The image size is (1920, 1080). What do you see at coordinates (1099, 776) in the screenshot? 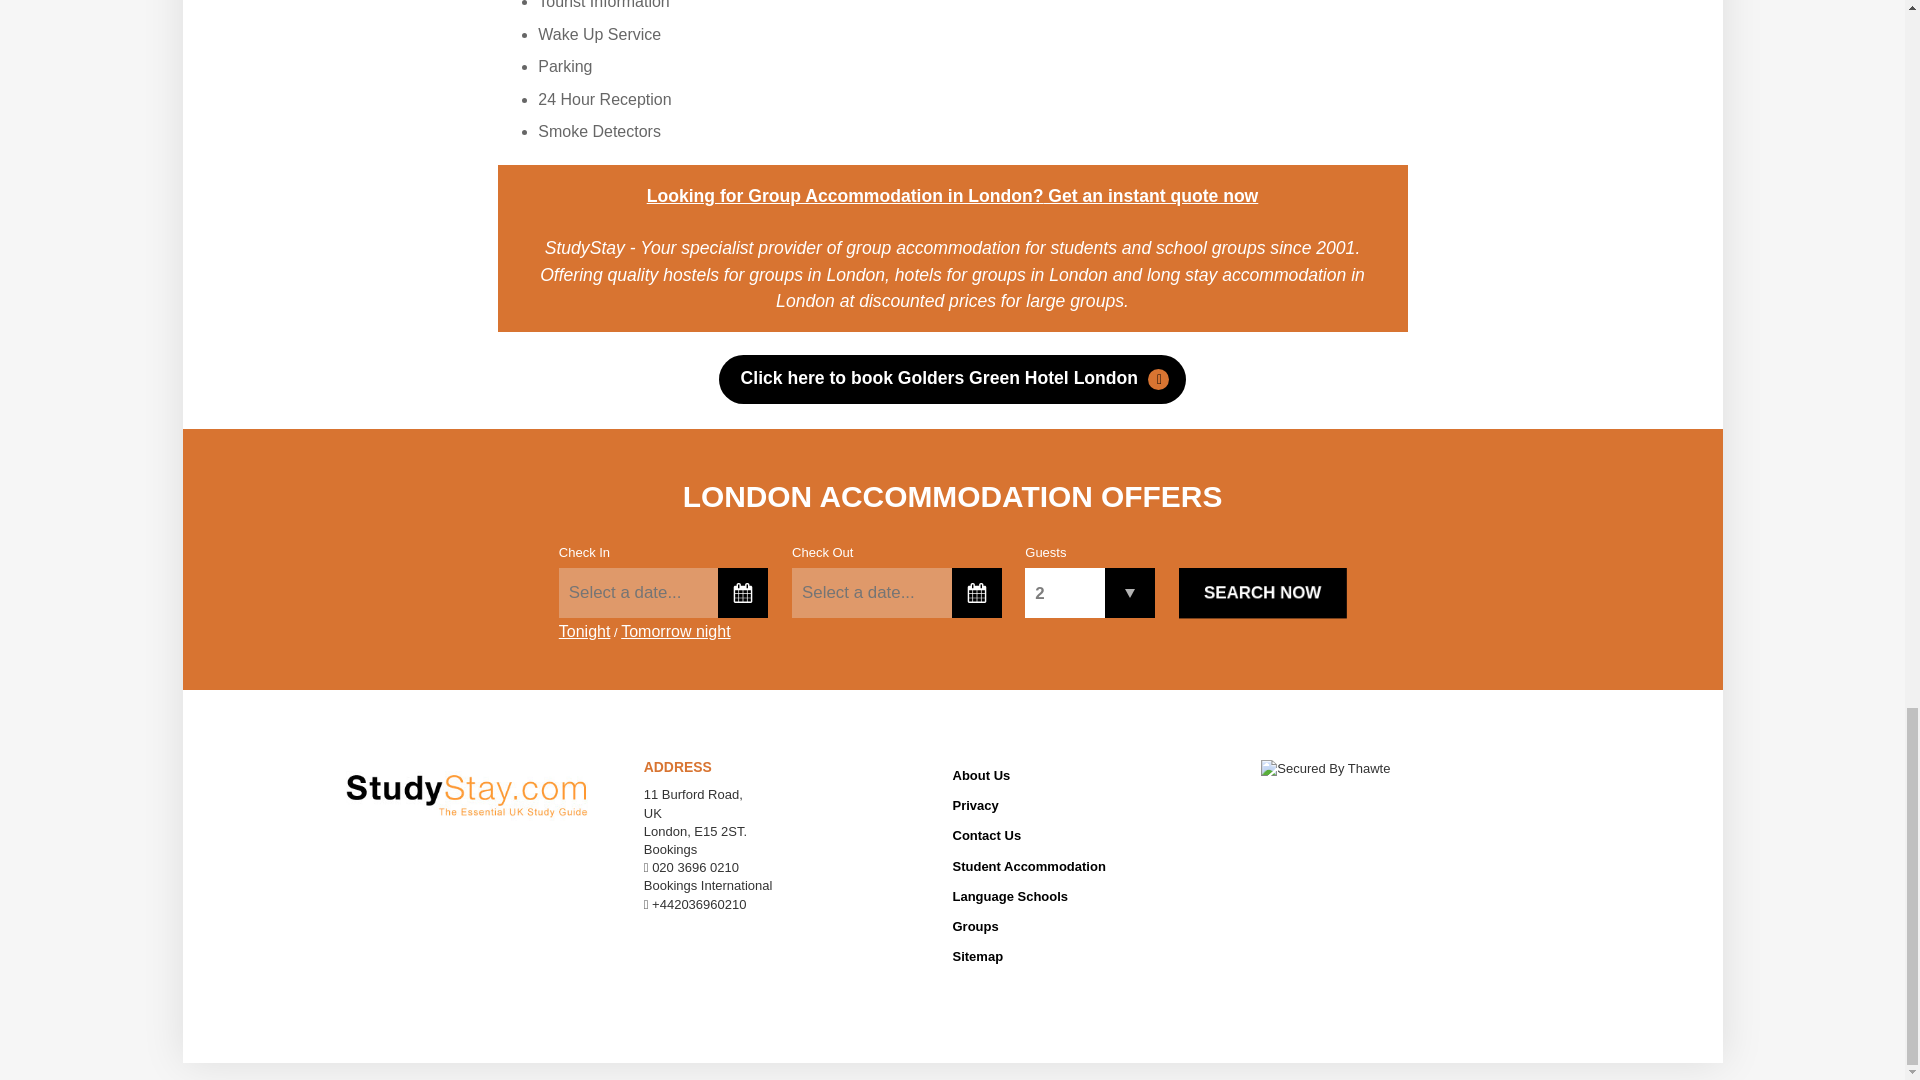
I see `About Us` at bounding box center [1099, 776].